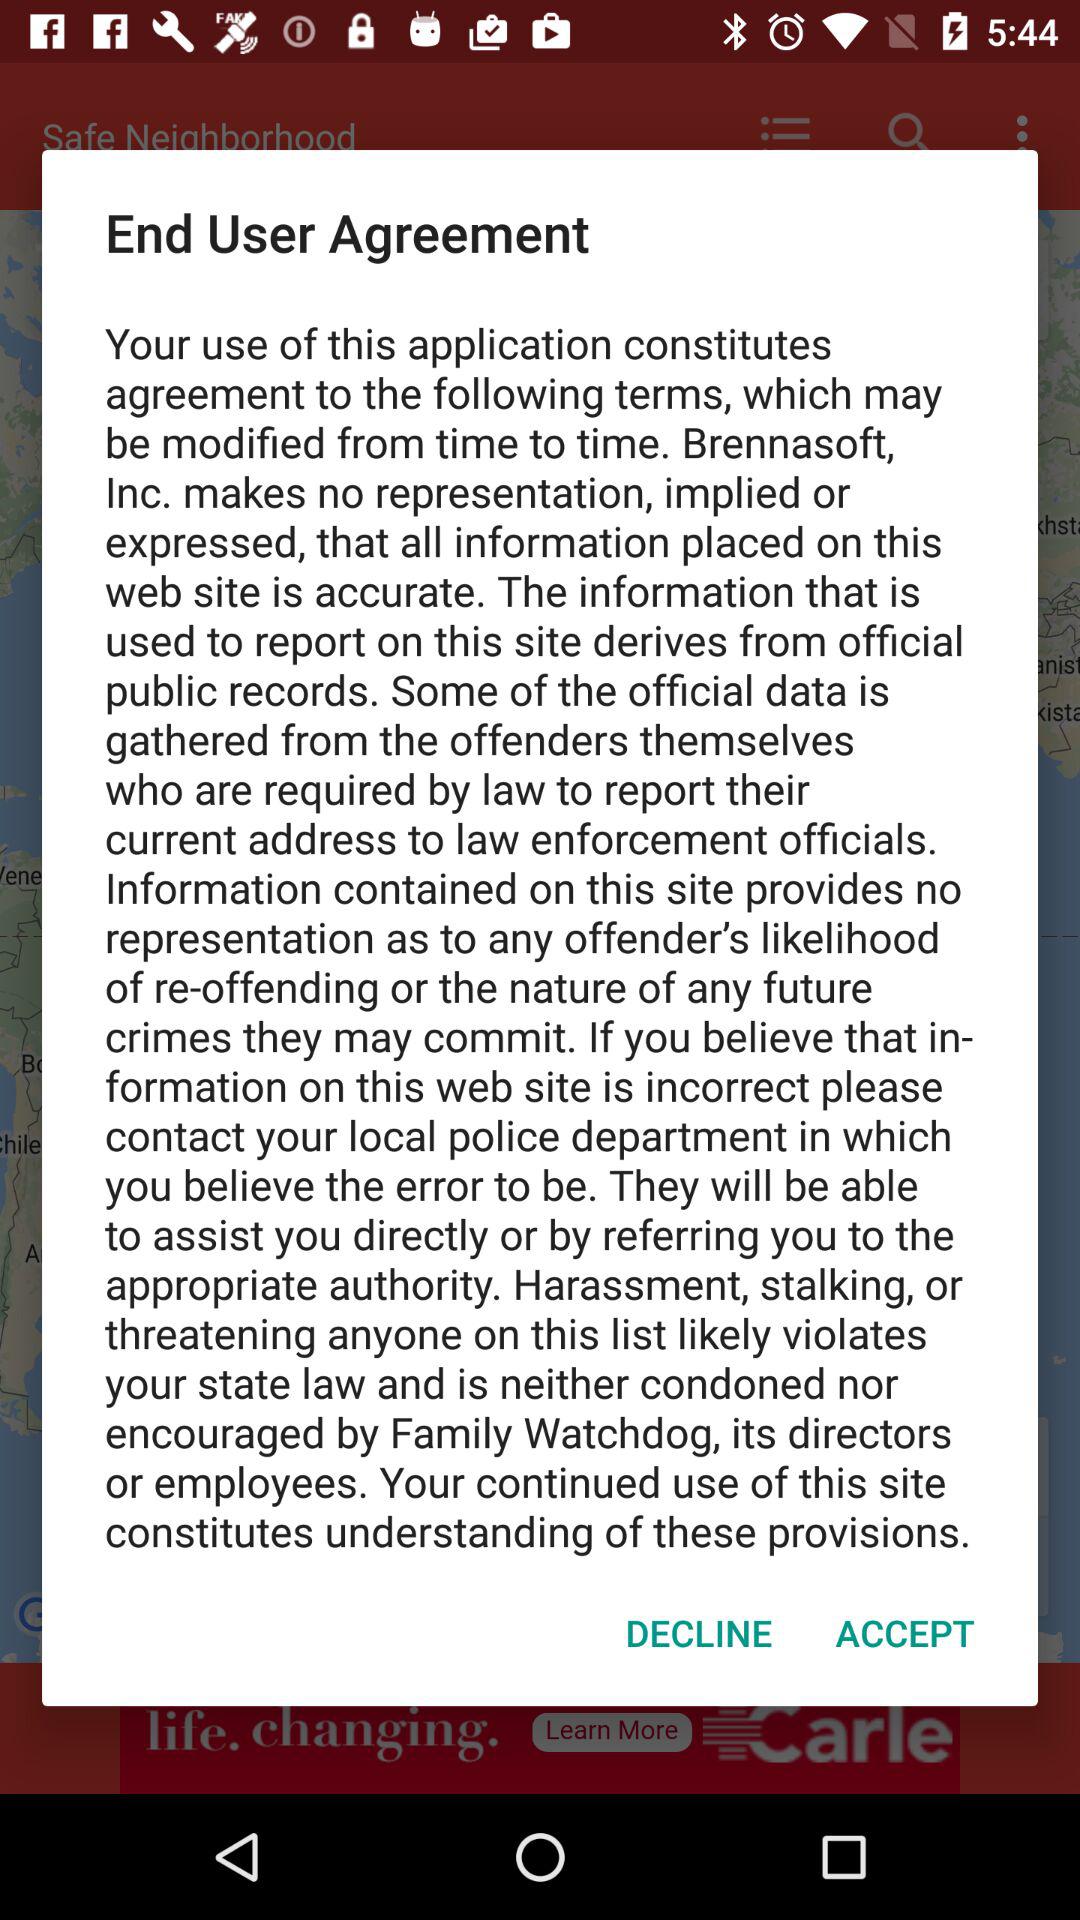  I want to click on launch the item at the bottom, so click(698, 1632).